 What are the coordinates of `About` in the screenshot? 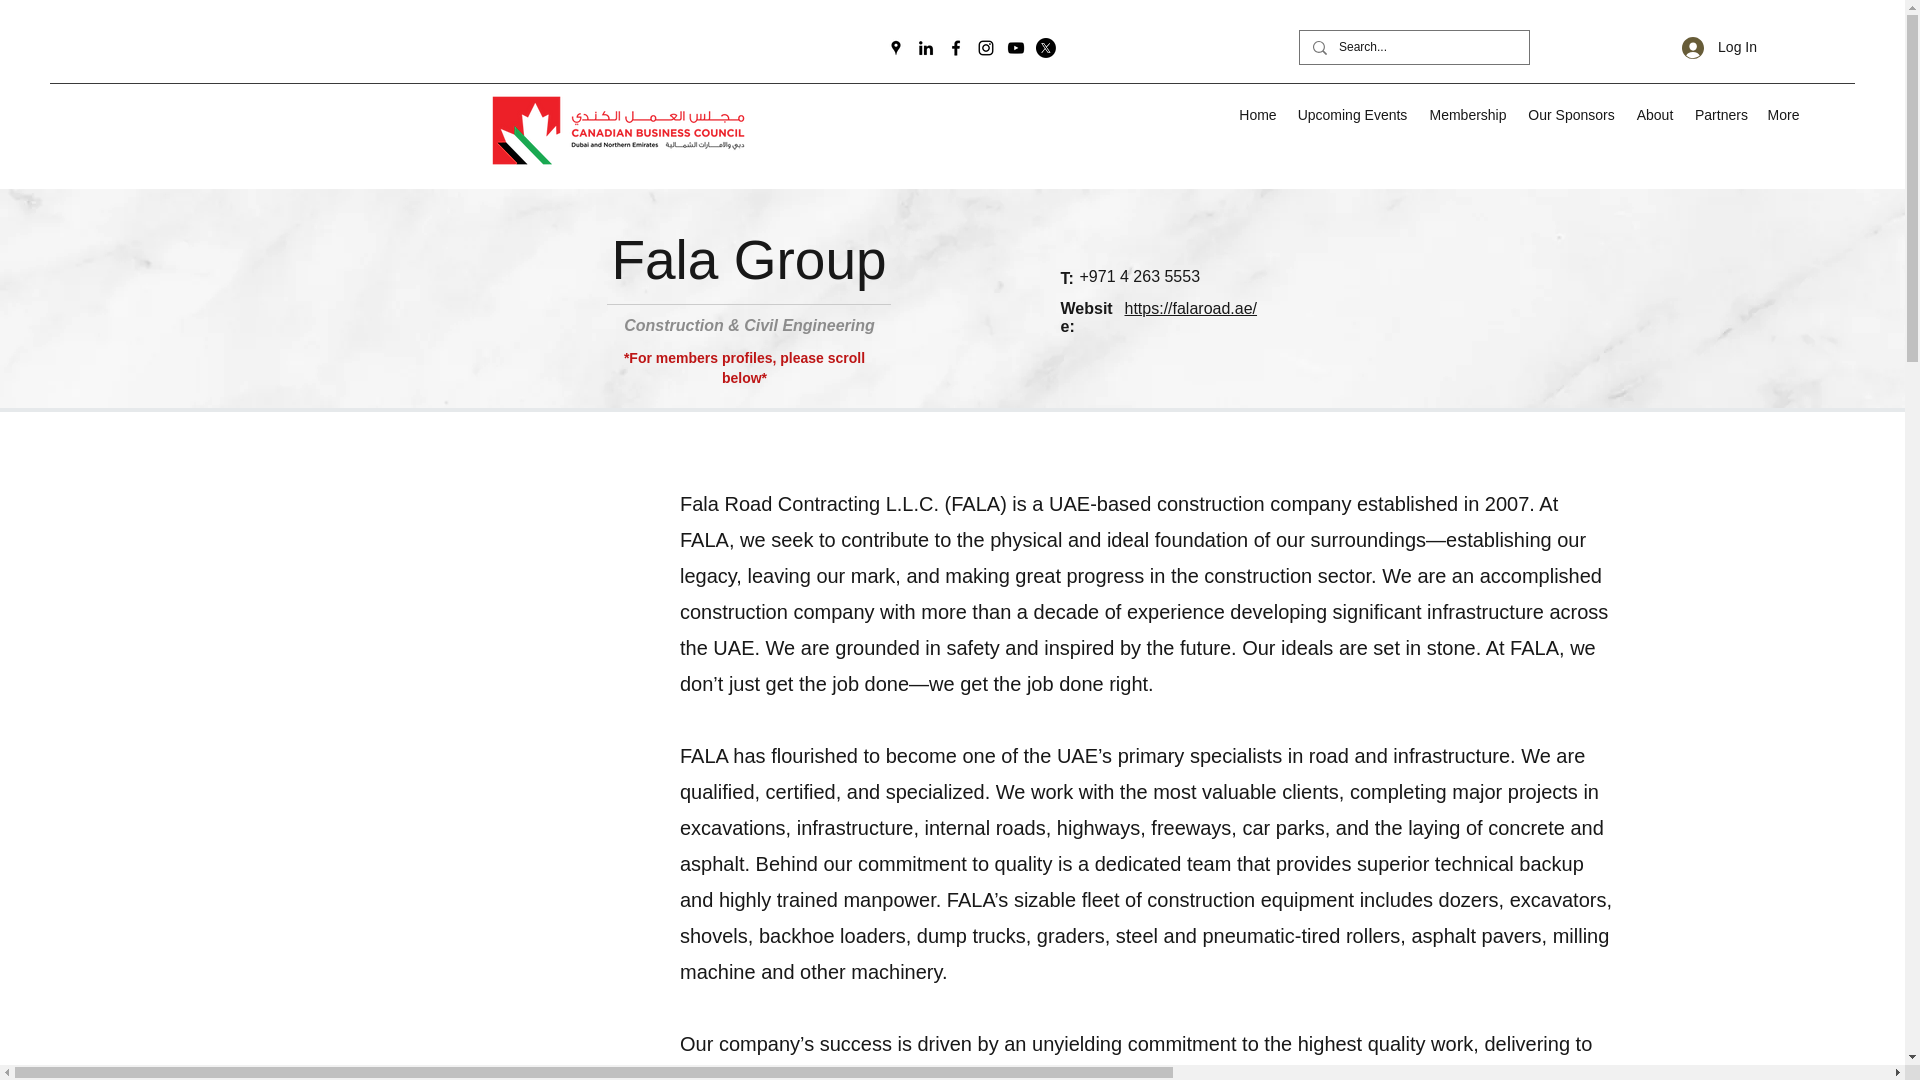 It's located at (1654, 114).